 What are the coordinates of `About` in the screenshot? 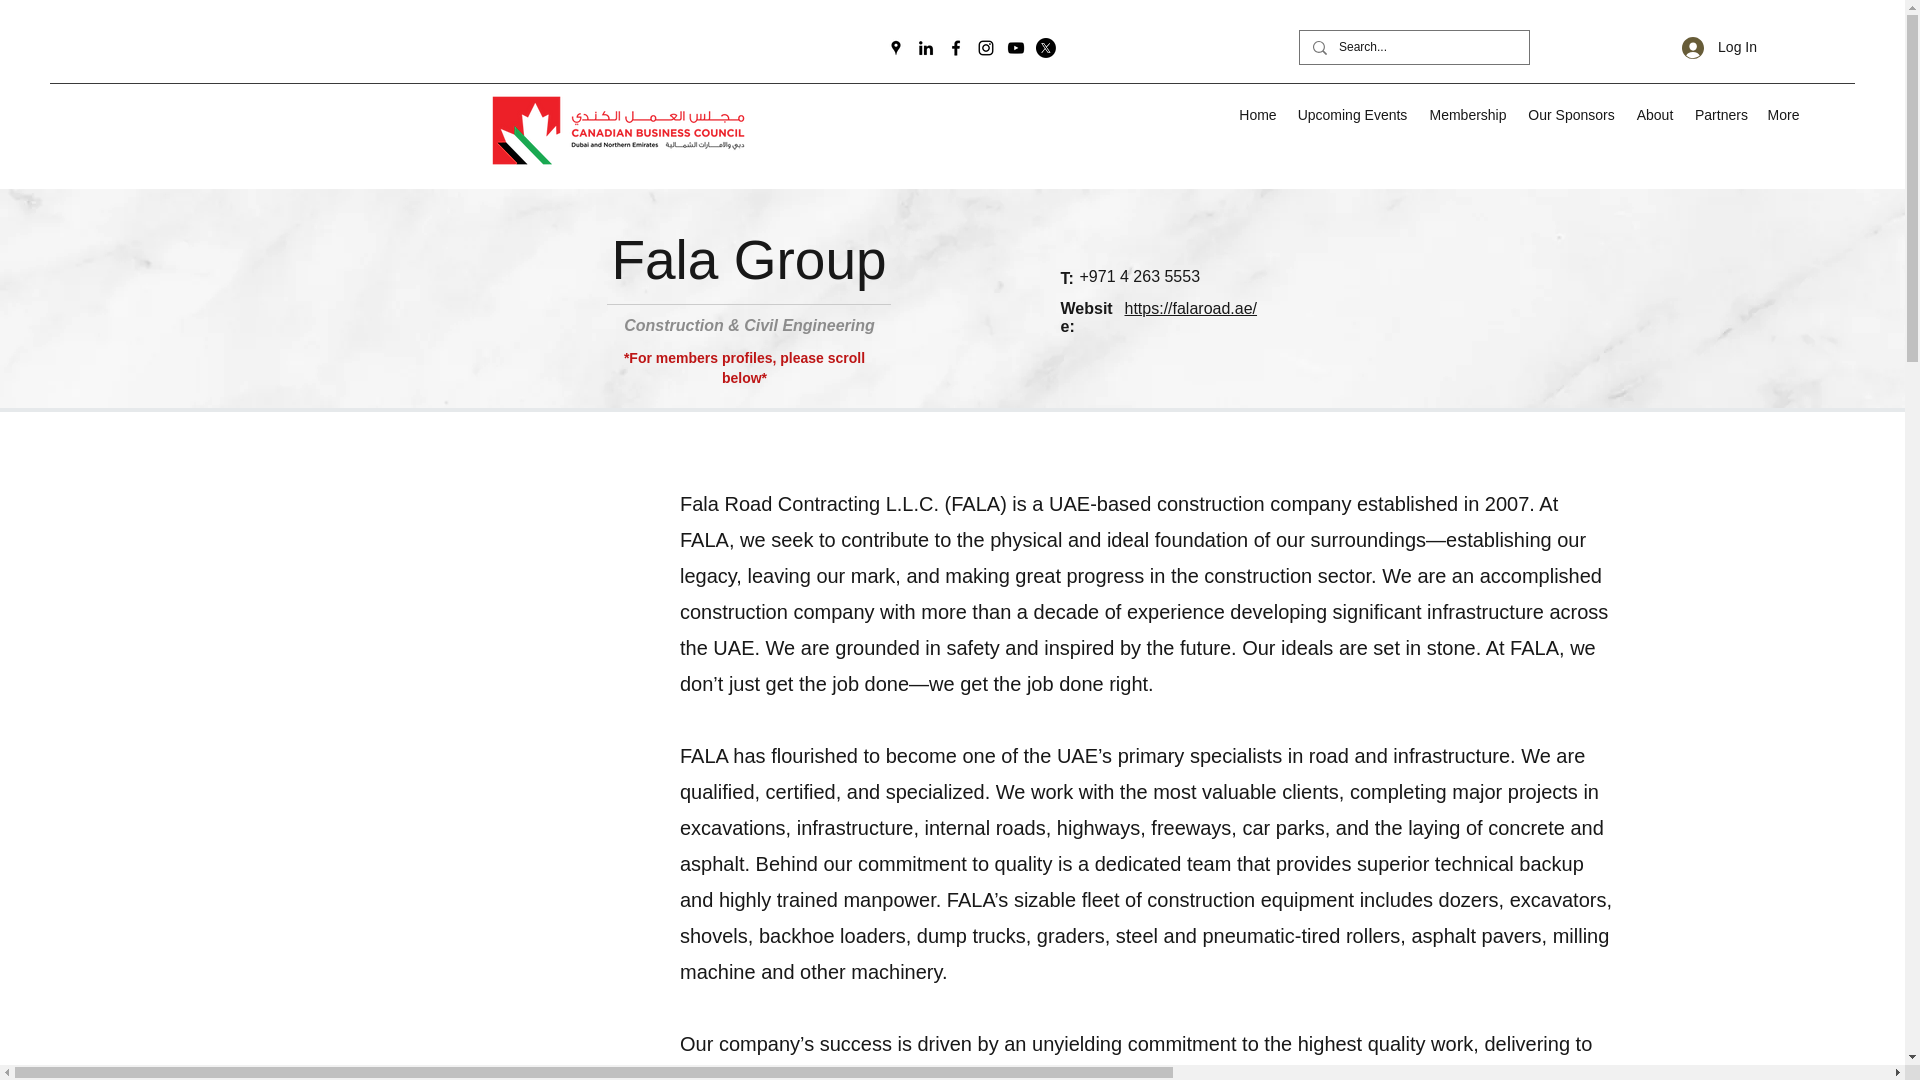 It's located at (1654, 114).